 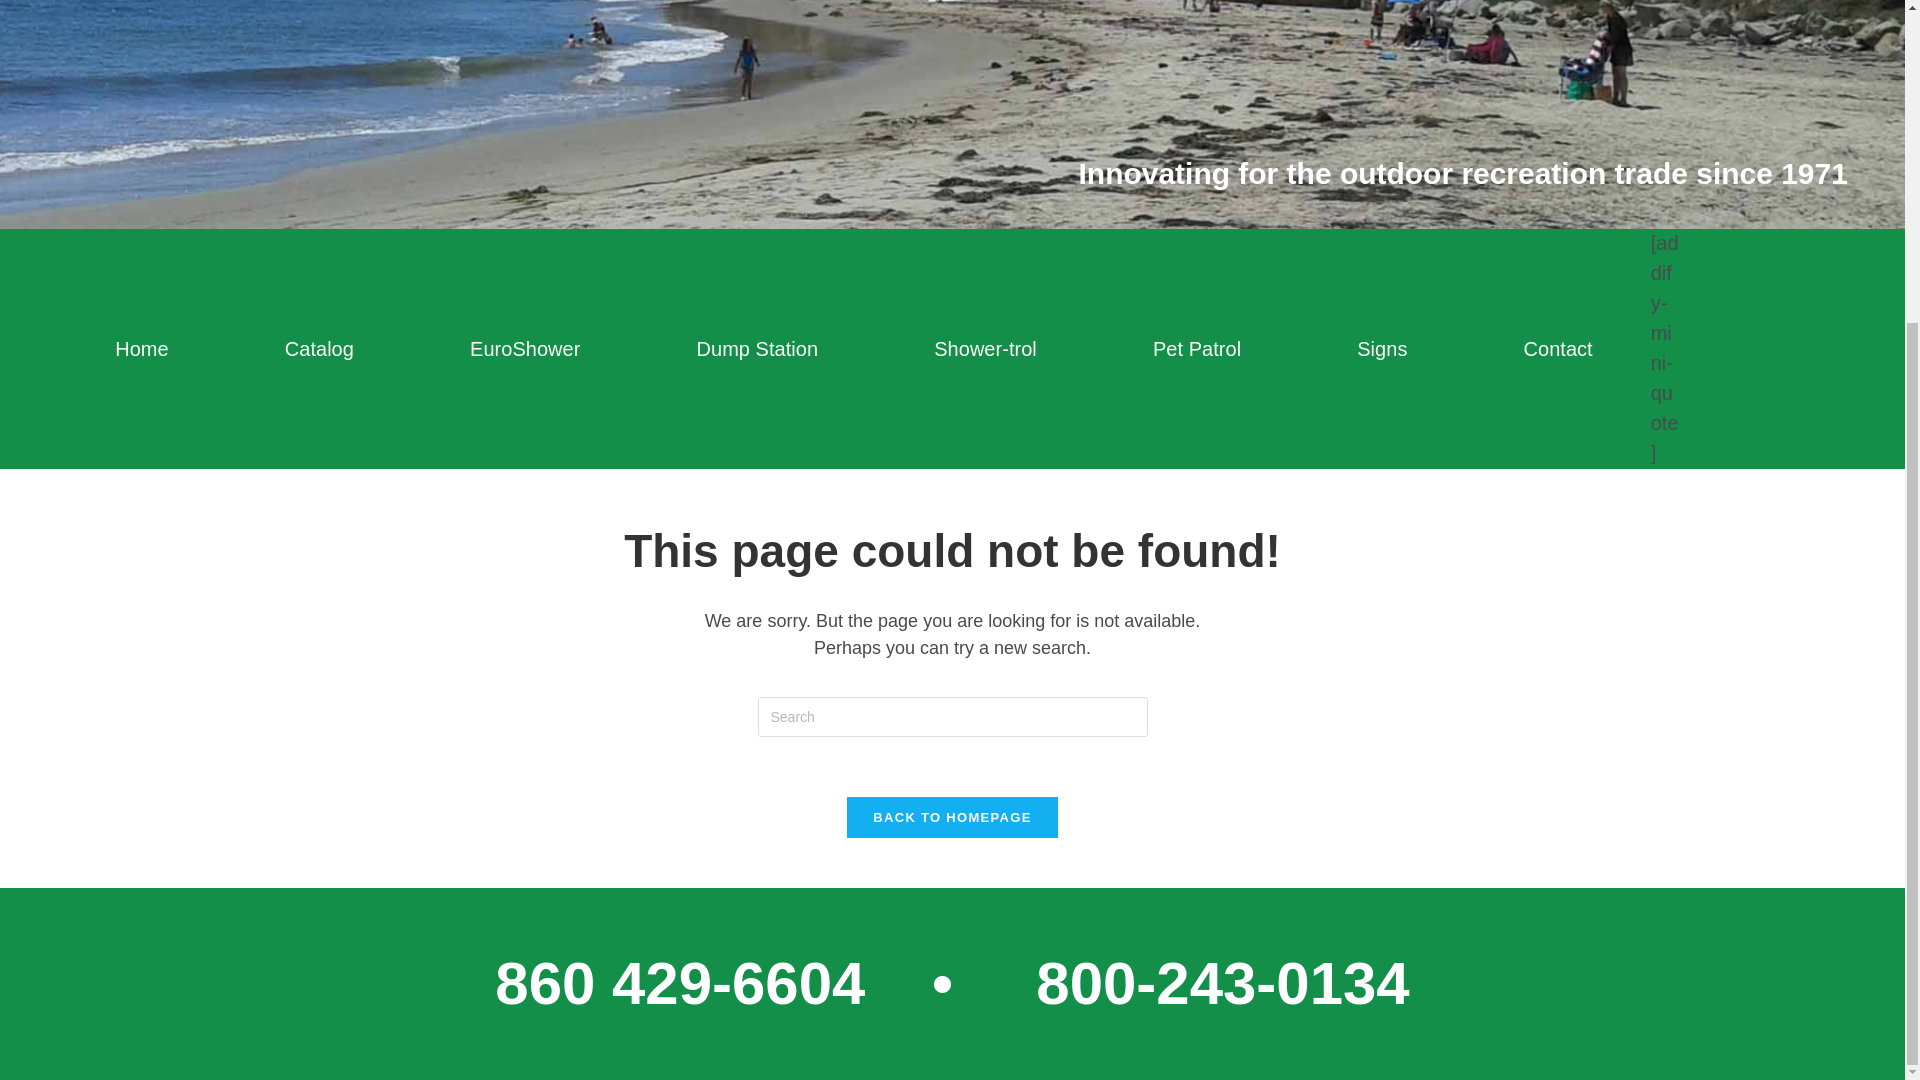 What do you see at coordinates (1556, 348) in the screenshot?
I see `Contact` at bounding box center [1556, 348].